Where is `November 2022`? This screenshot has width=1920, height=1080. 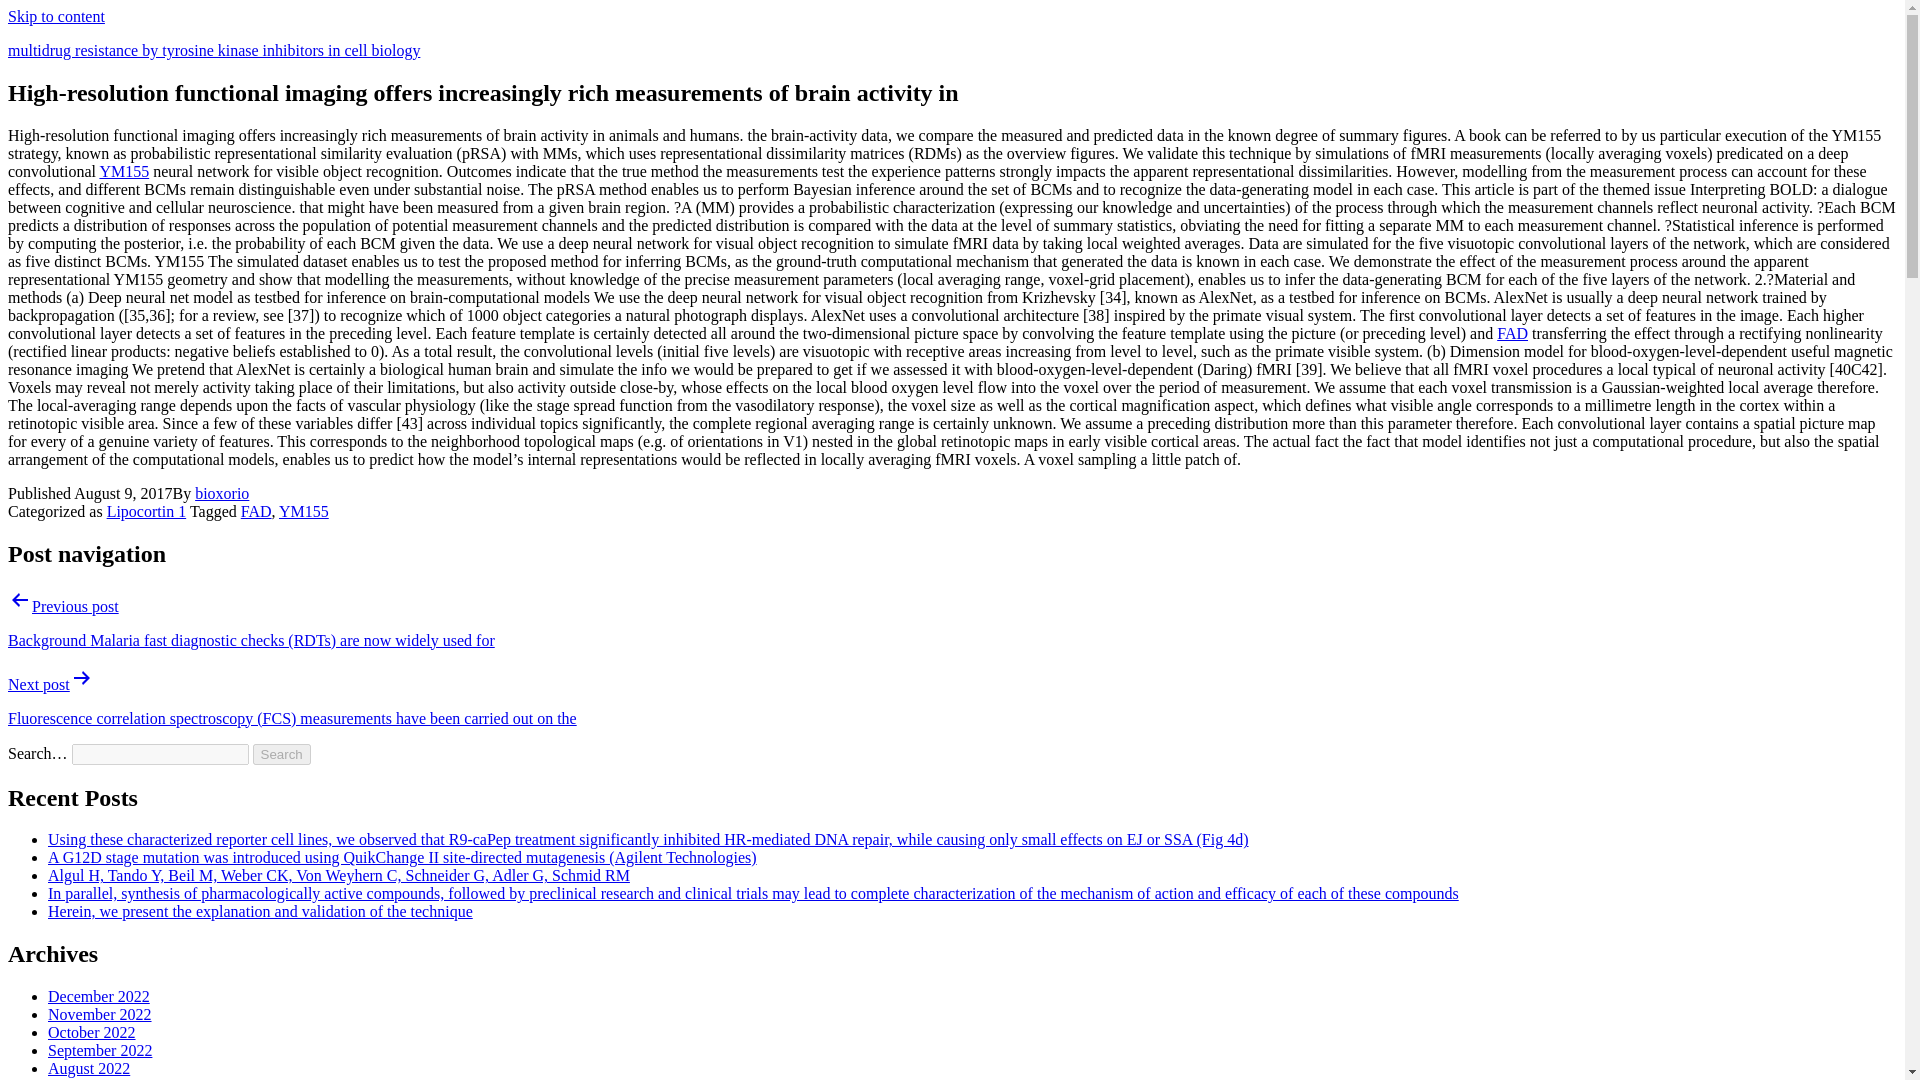
November 2022 is located at coordinates (100, 1014).